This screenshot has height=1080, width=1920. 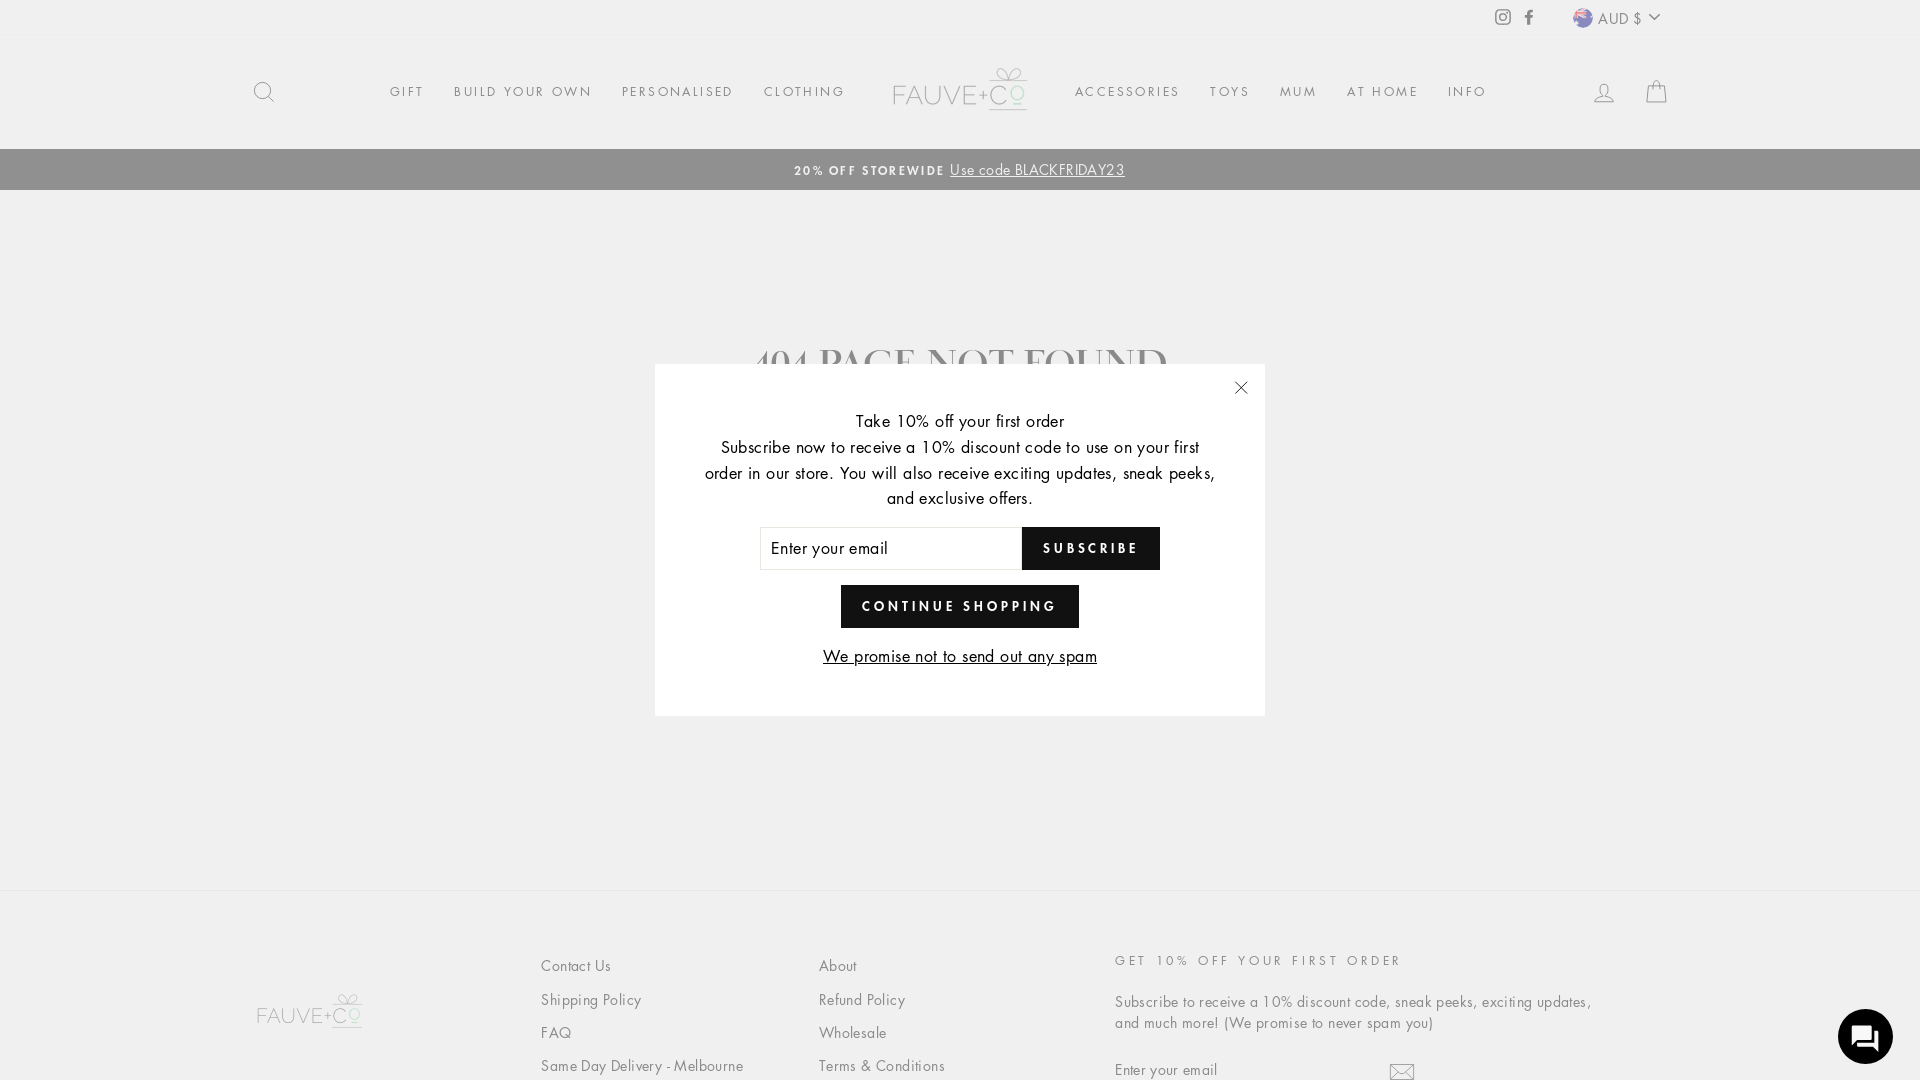 I want to click on Refund Policy, so click(x=862, y=1000).